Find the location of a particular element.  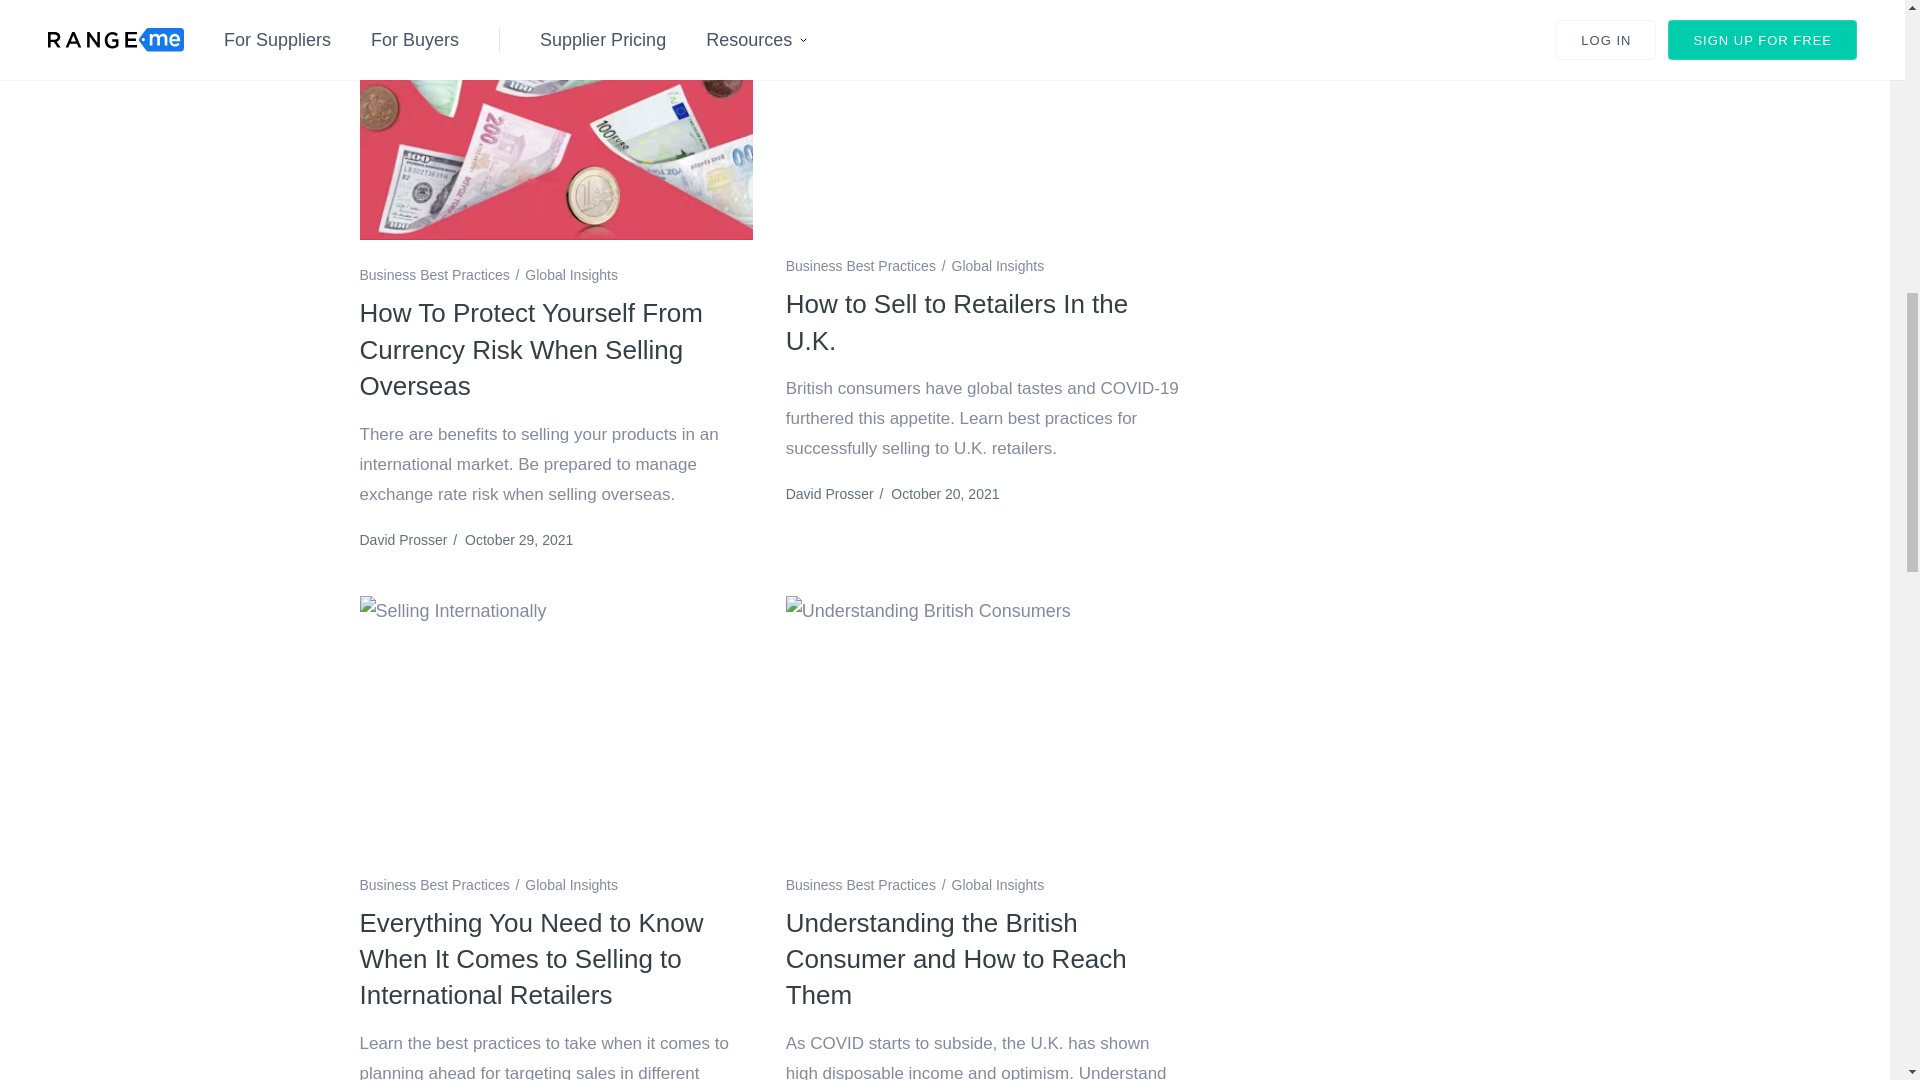

How to Sell to Retailers In the U.K. is located at coordinates (982, 119).